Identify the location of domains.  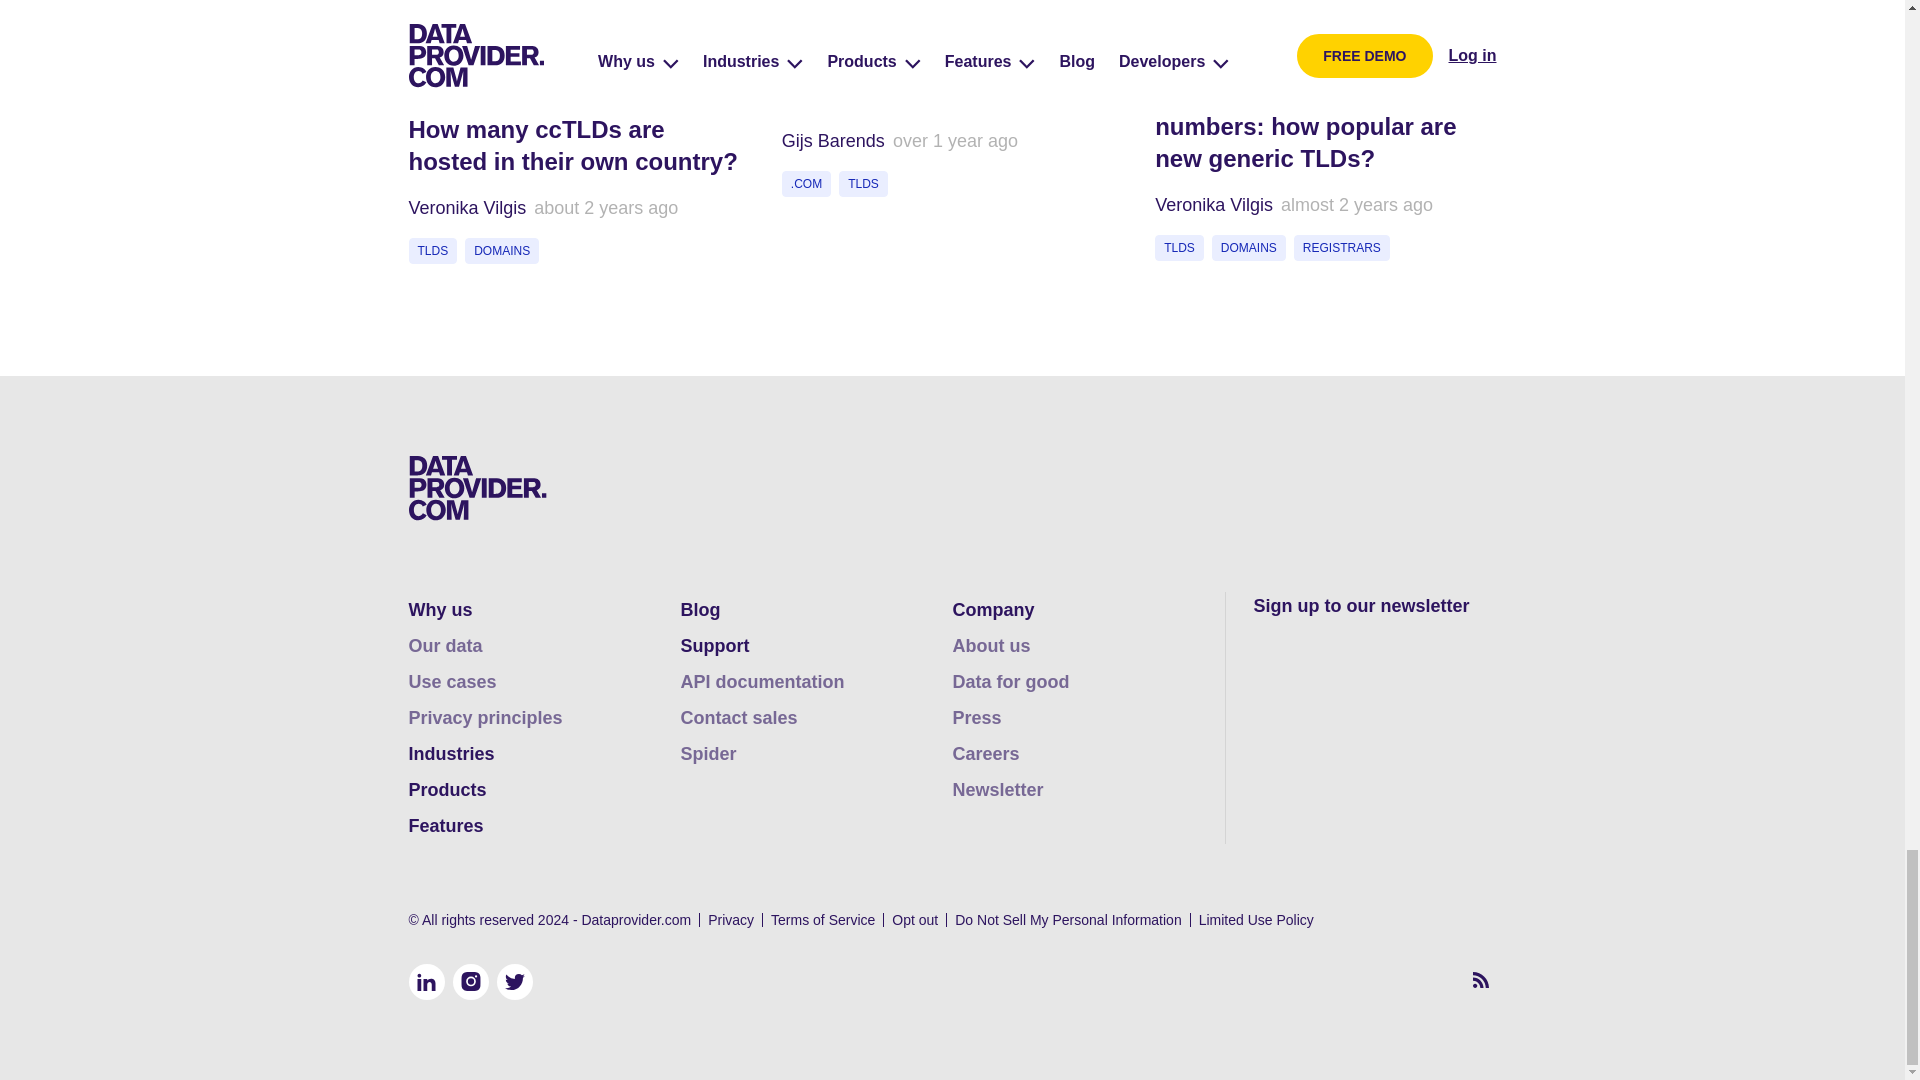
(502, 250).